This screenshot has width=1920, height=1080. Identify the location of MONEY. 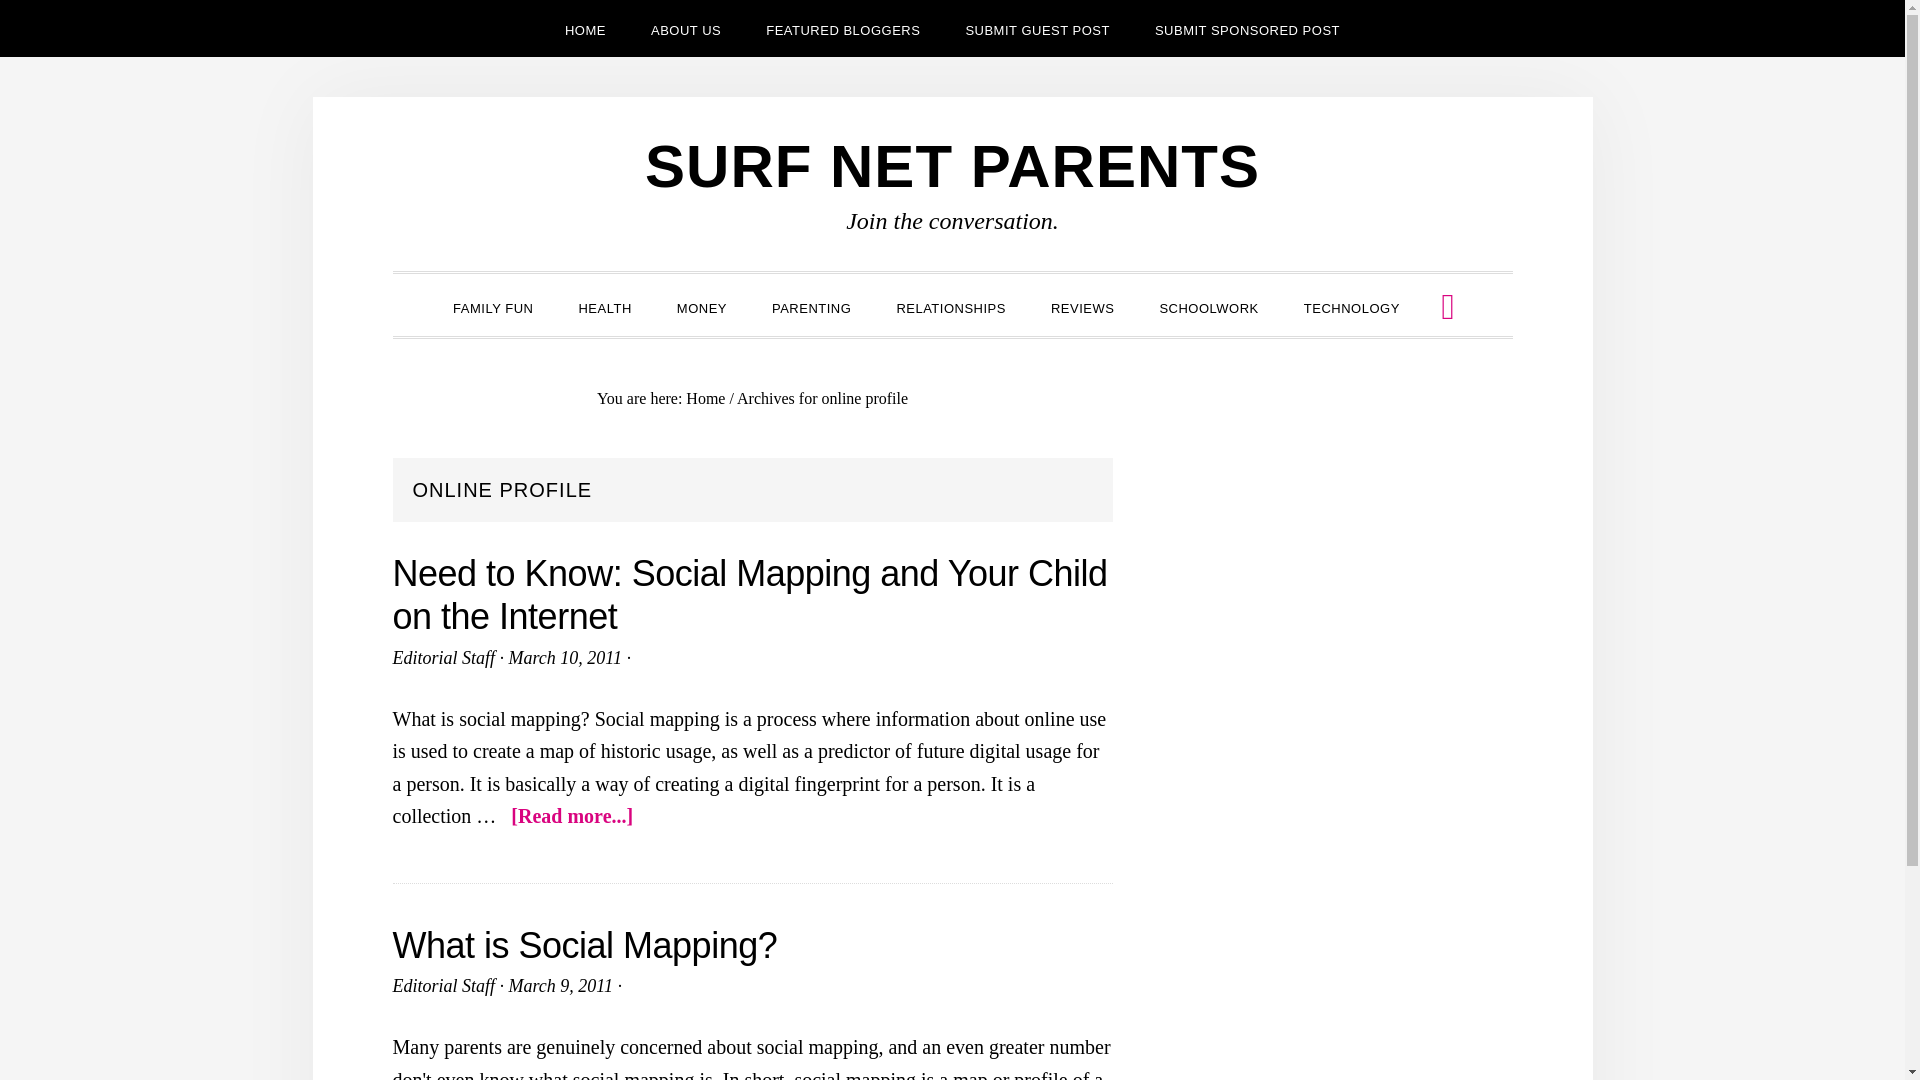
(701, 306).